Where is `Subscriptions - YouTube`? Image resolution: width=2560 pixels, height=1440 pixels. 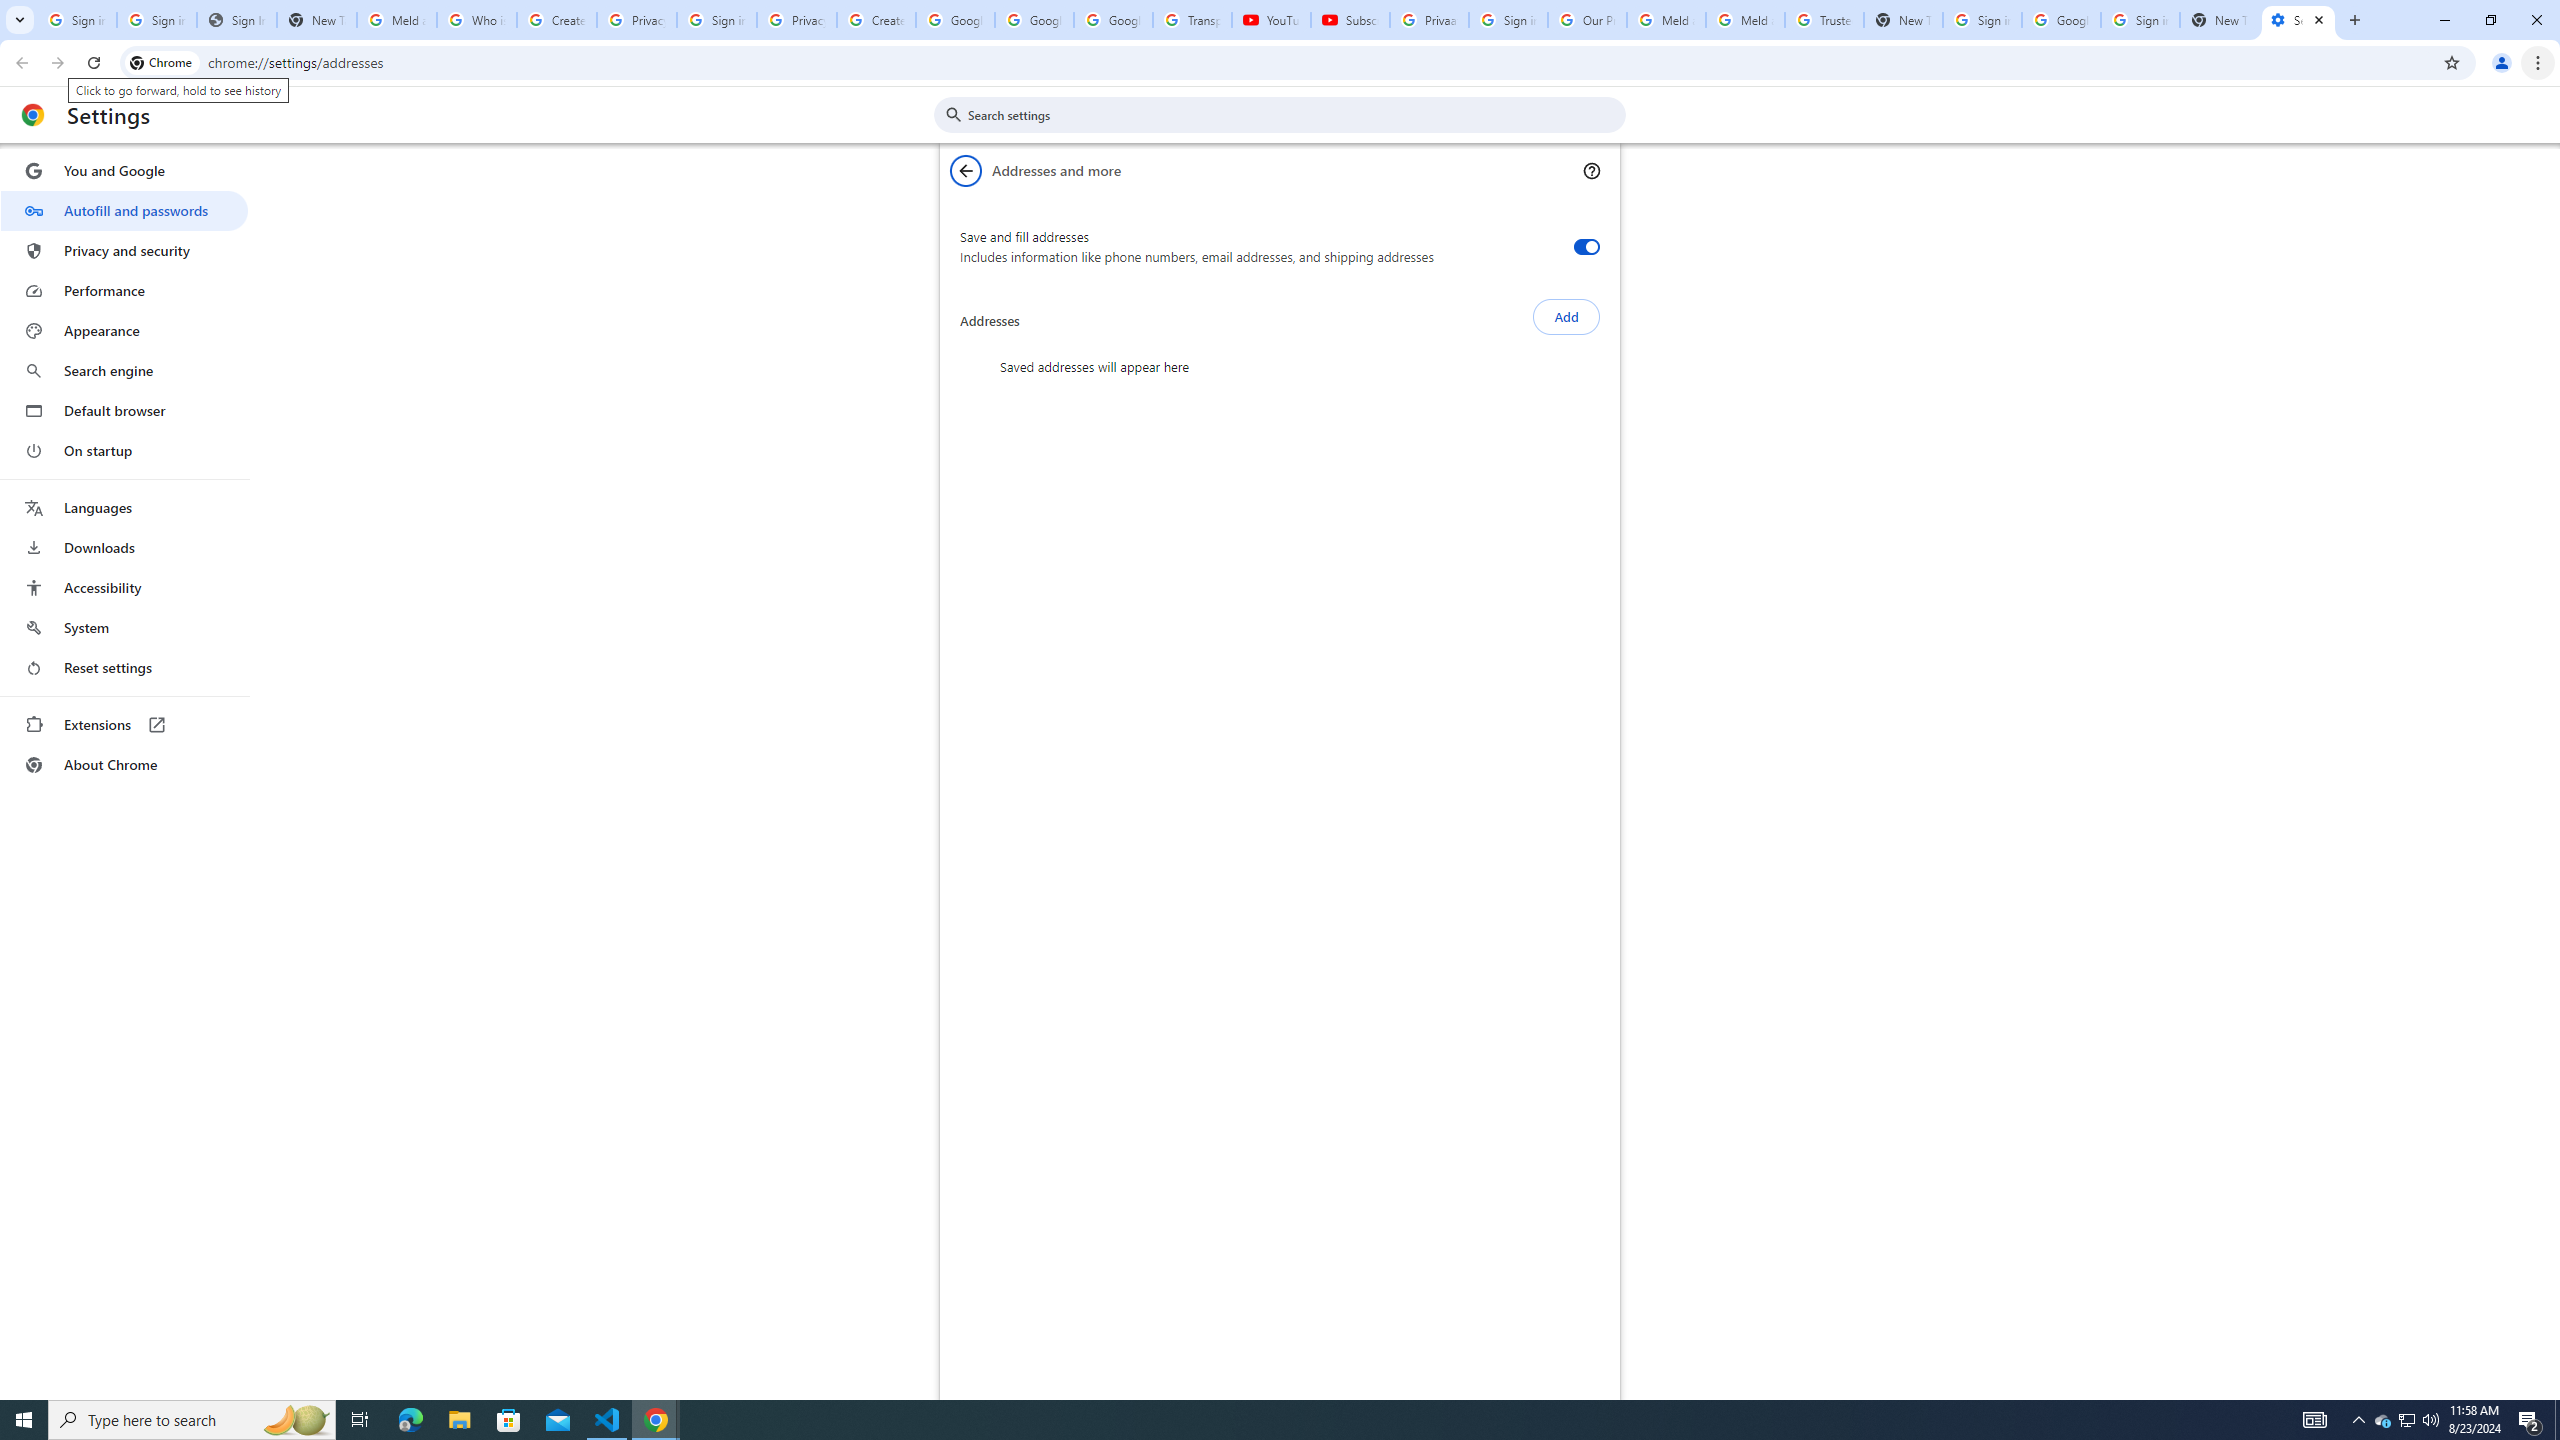
Subscriptions - YouTube is located at coordinates (1350, 20).